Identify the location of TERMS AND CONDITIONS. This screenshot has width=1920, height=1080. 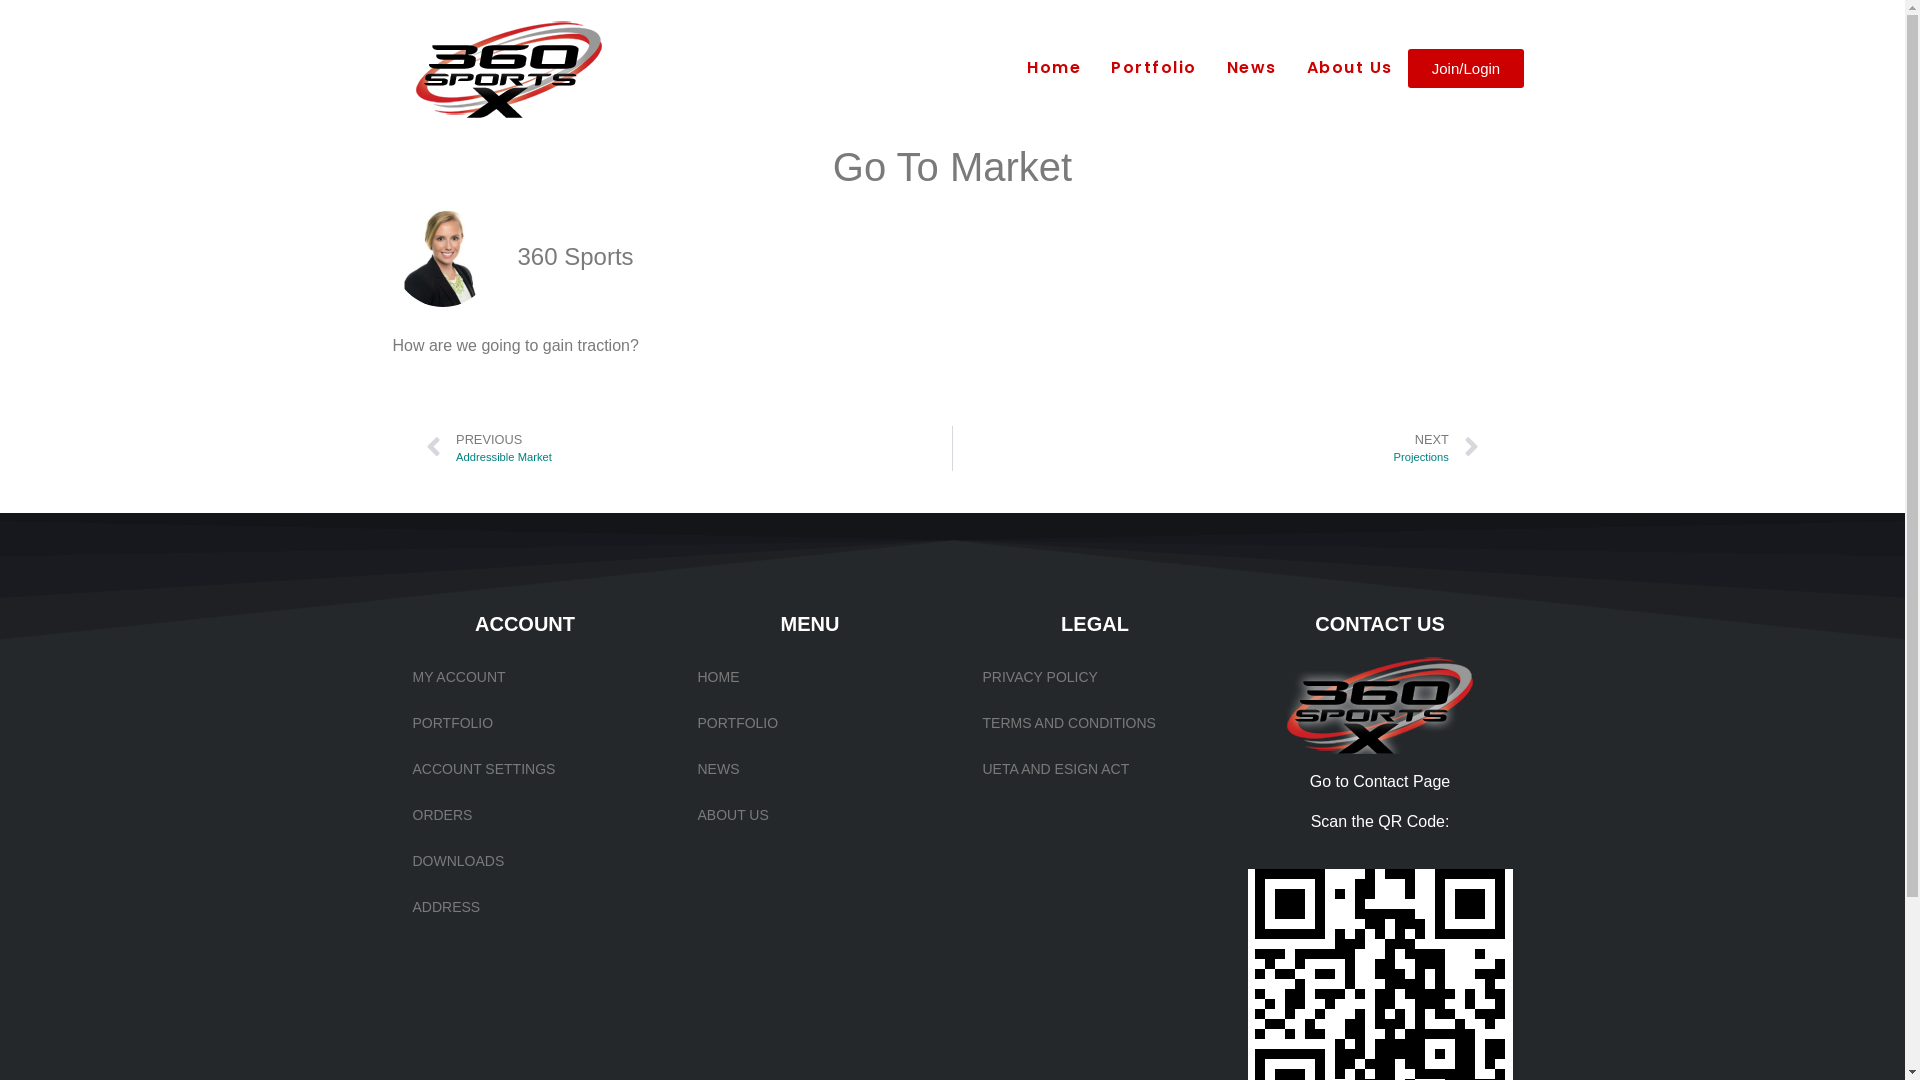
(1094, 723).